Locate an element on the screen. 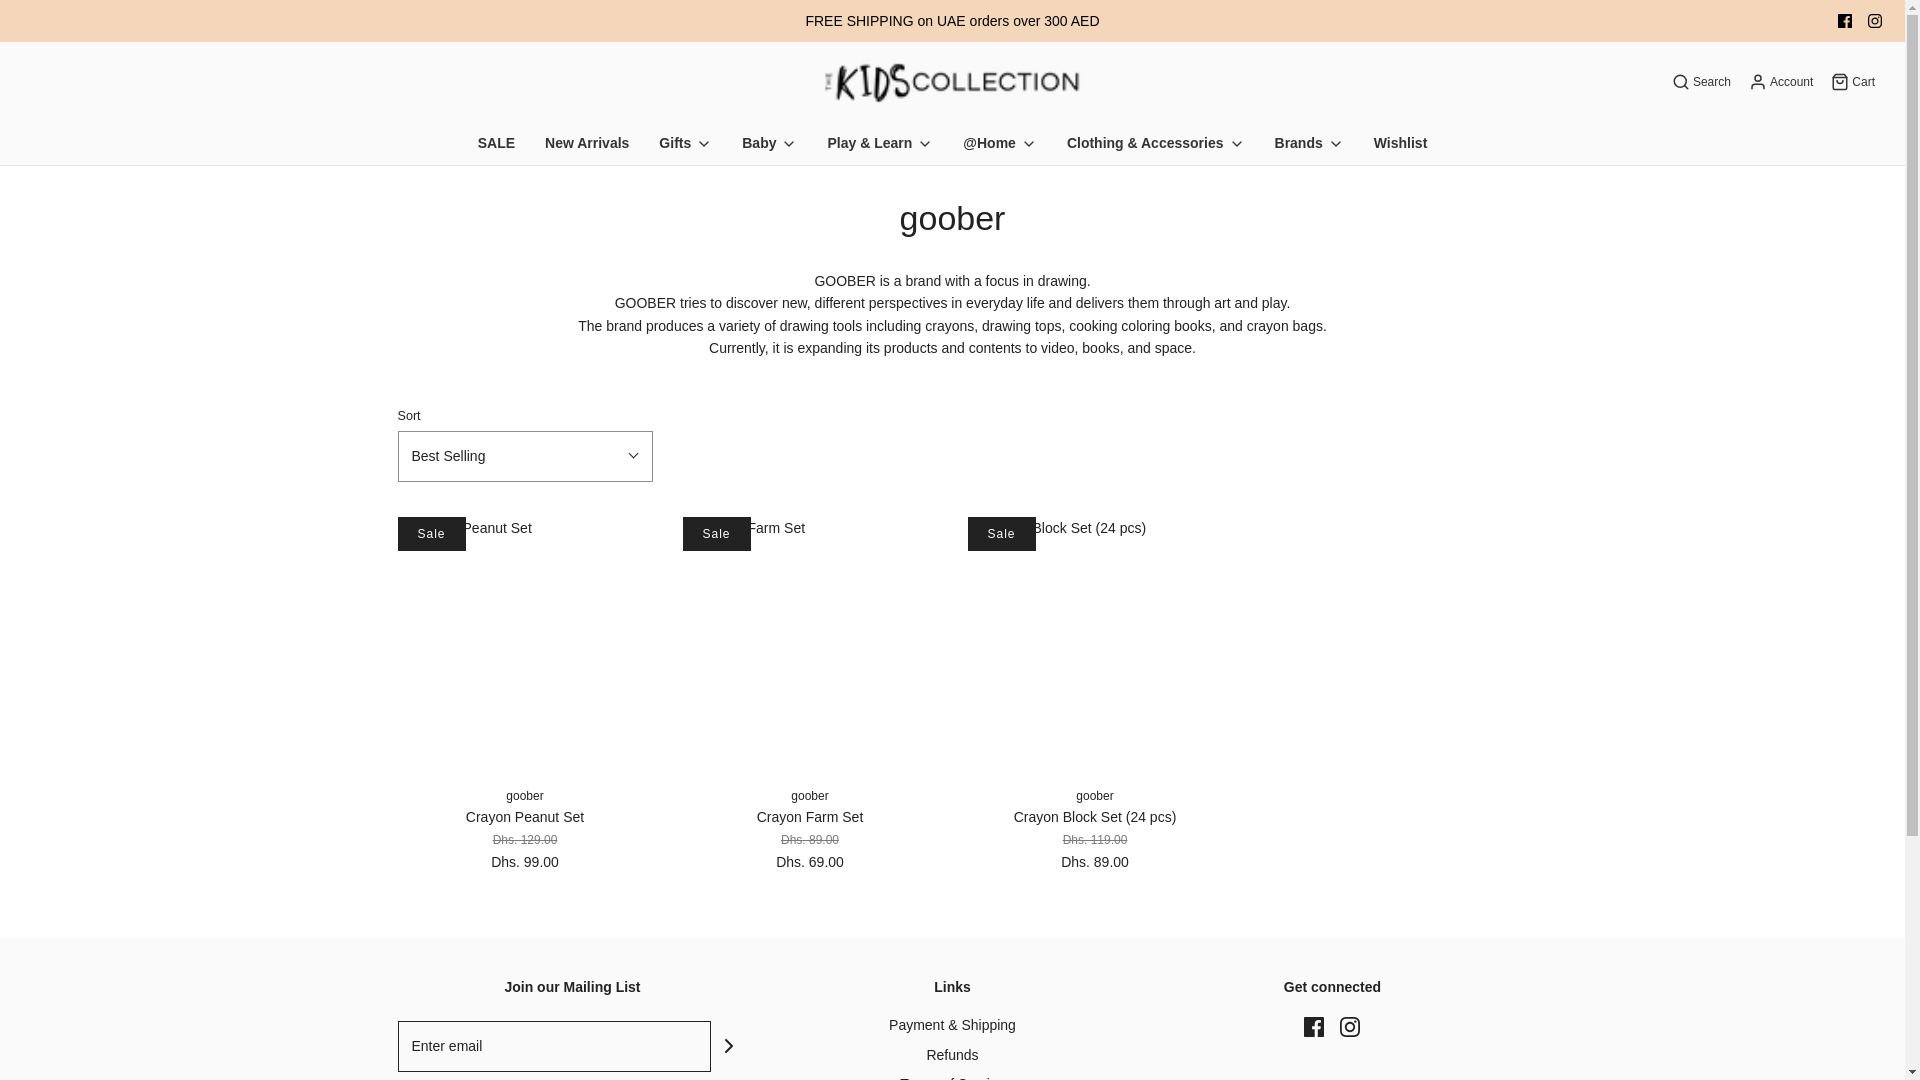 This screenshot has height=1080, width=1920. Facebook icon is located at coordinates (1314, 1026).